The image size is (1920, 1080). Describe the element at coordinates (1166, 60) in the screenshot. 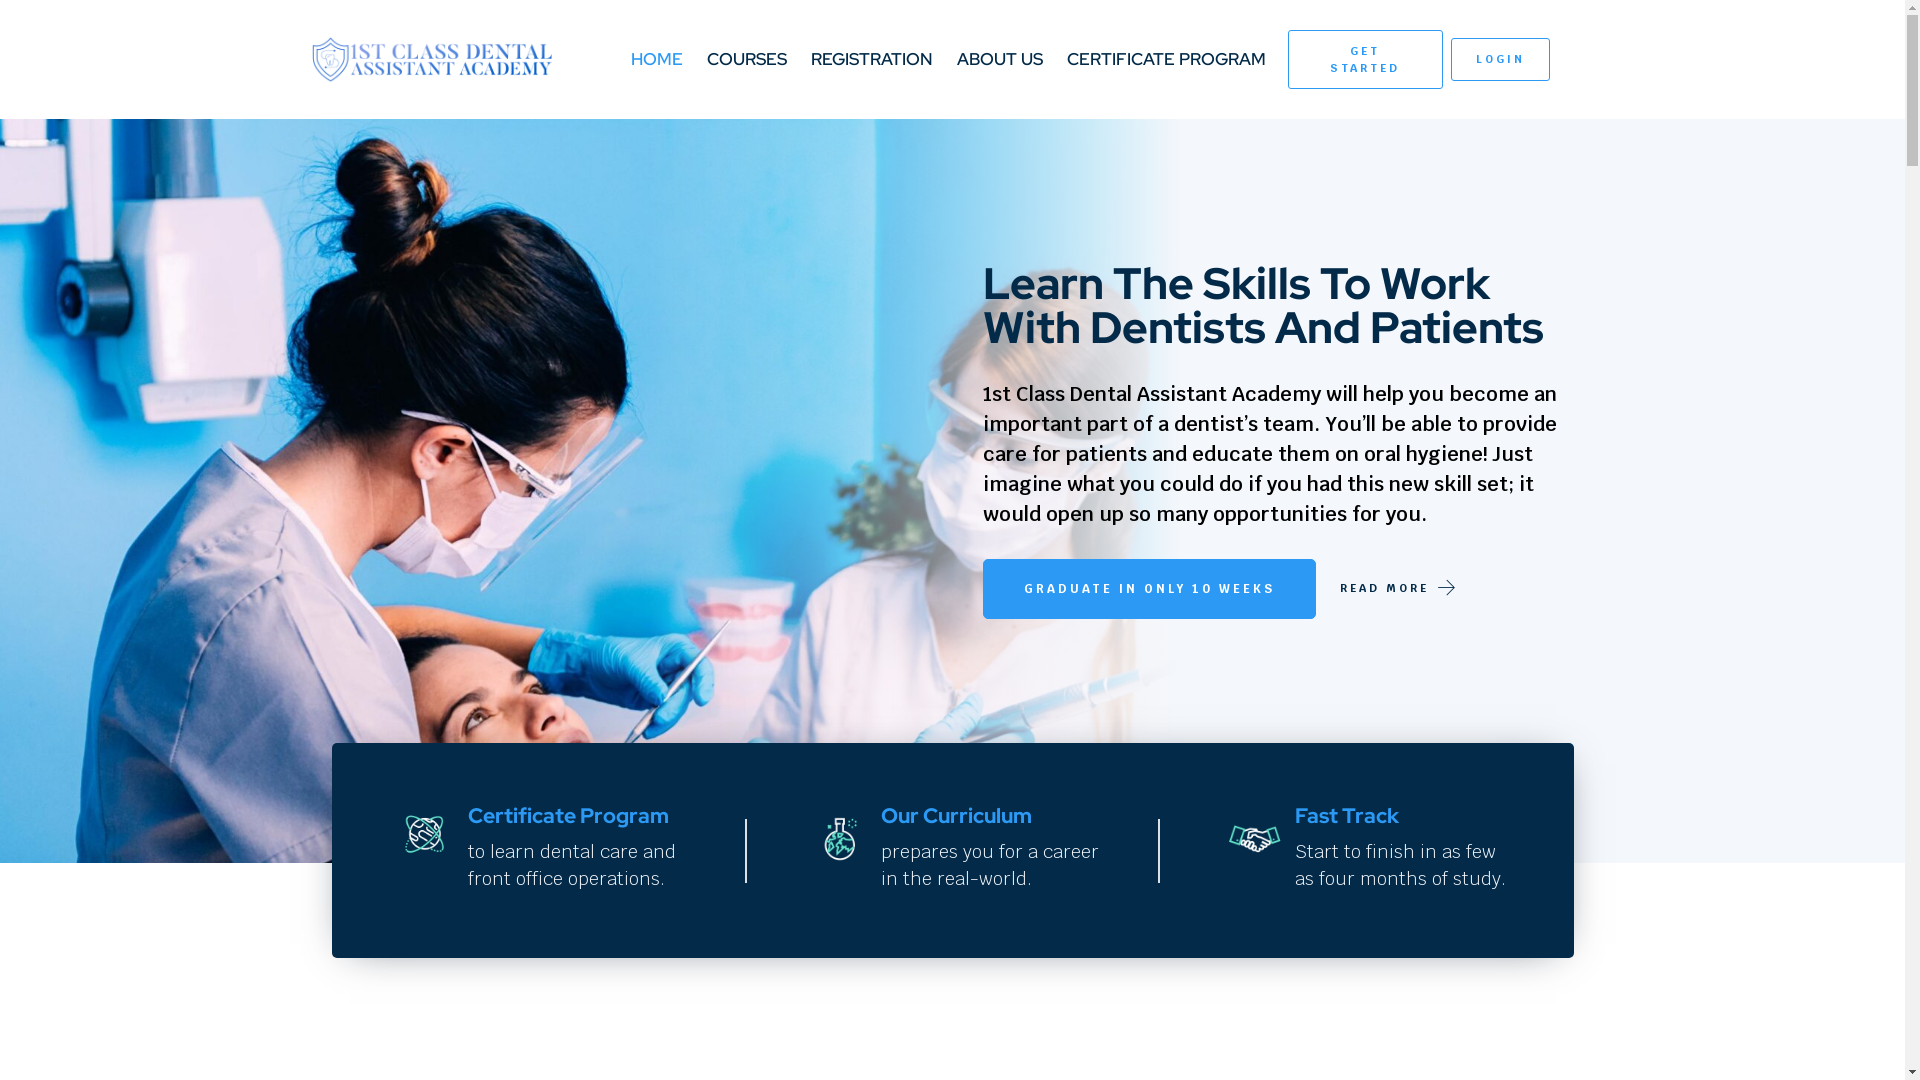

I see `CERTIFICATE PROGRAM` at that location.